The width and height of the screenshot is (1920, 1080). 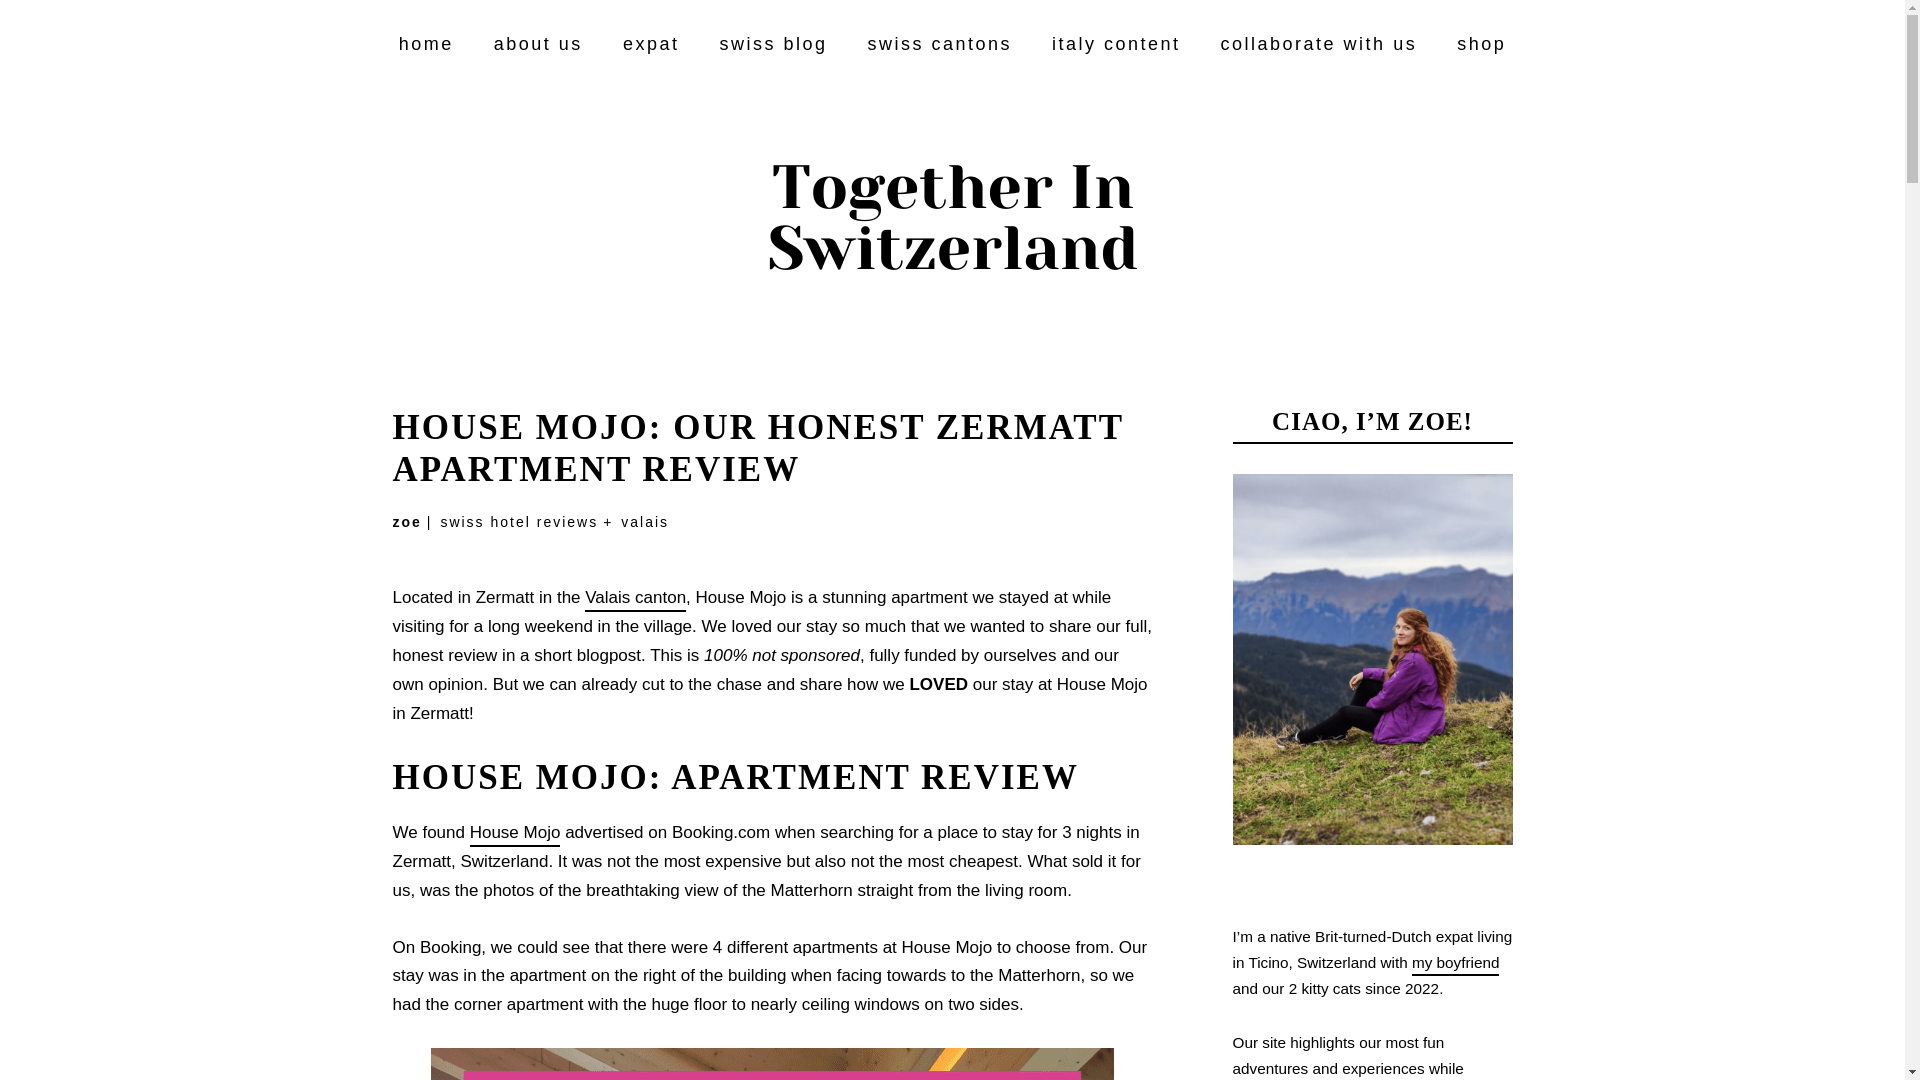 What do you see at coordinates (650, 48) in the screenshot?
I see `expat` at bounding box center [650, 48].